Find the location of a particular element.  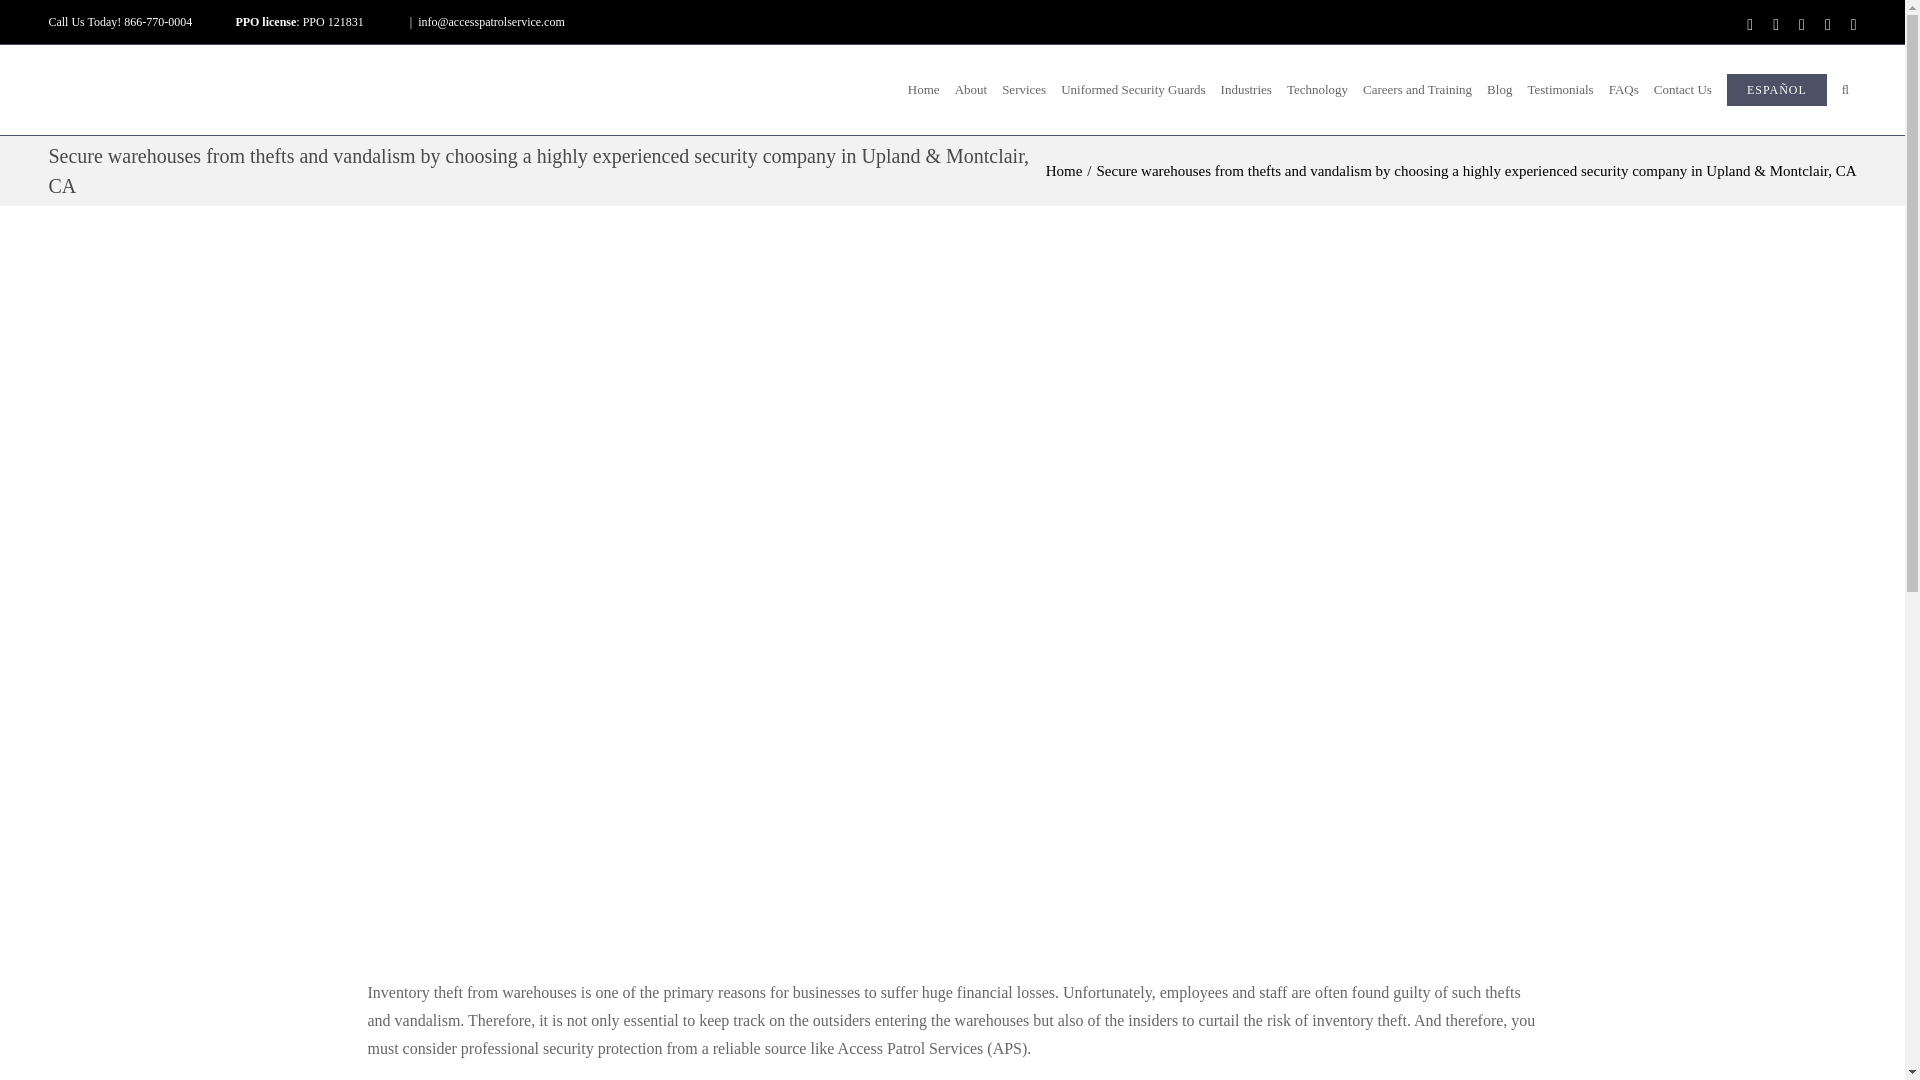

Testimonials is located at coordinates (1560, 90).